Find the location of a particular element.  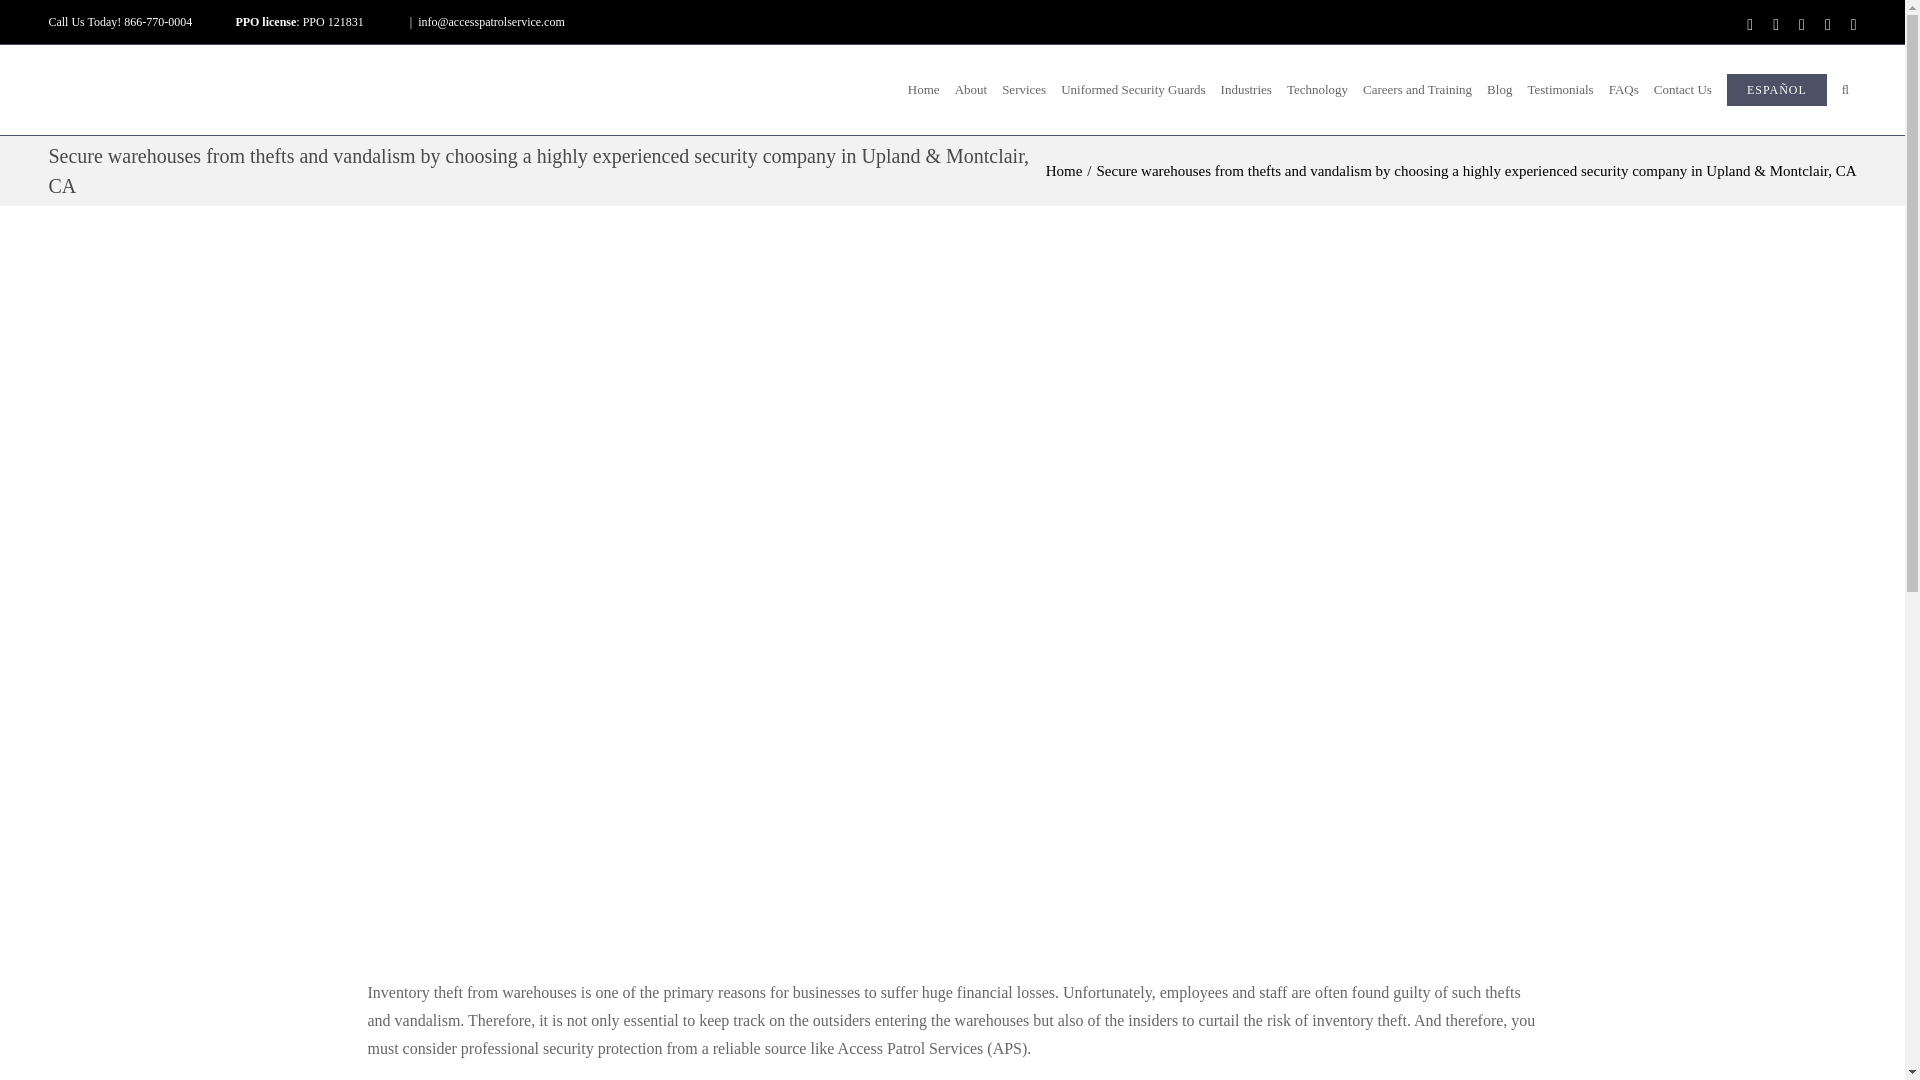

Testimonials is located at coordinates (1560, 90).